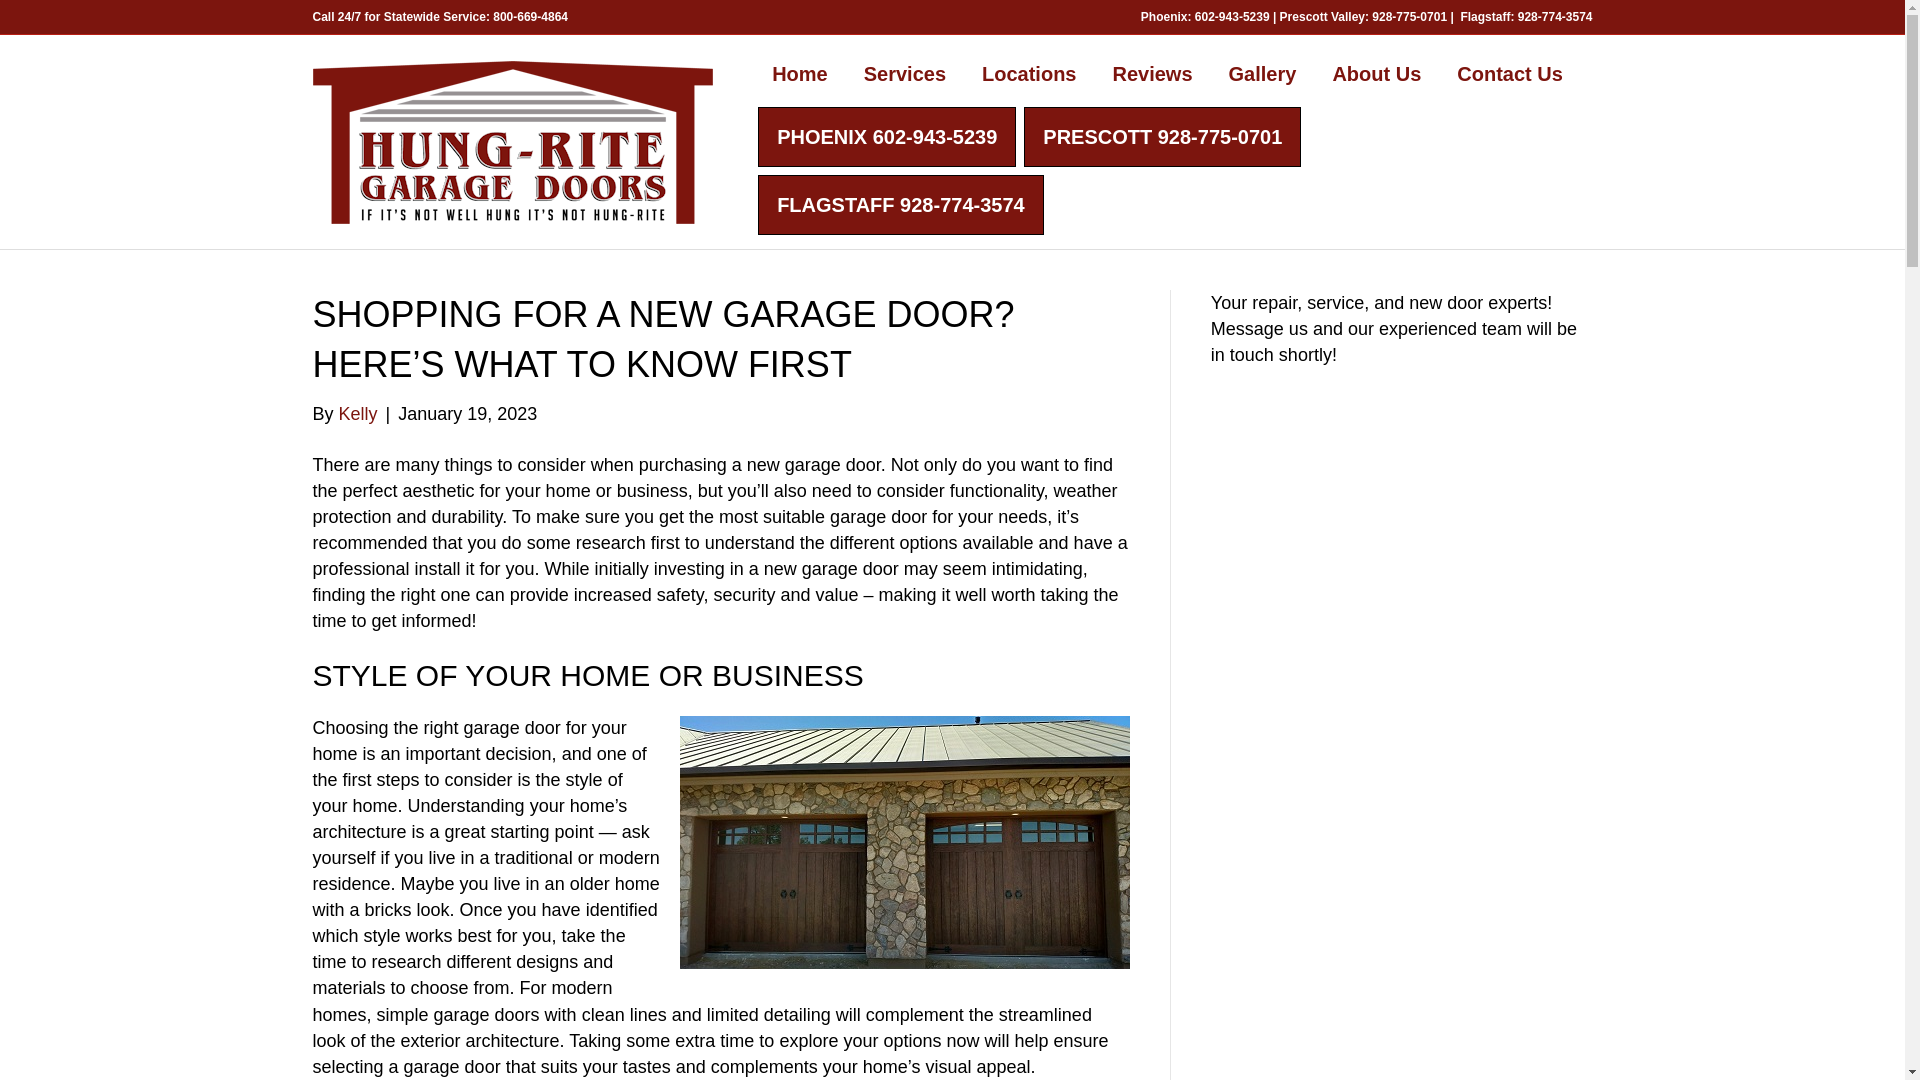 Image resolution: width=1920 pixels, height=1080 pixels. I want to click on Services, so click(904, 74).